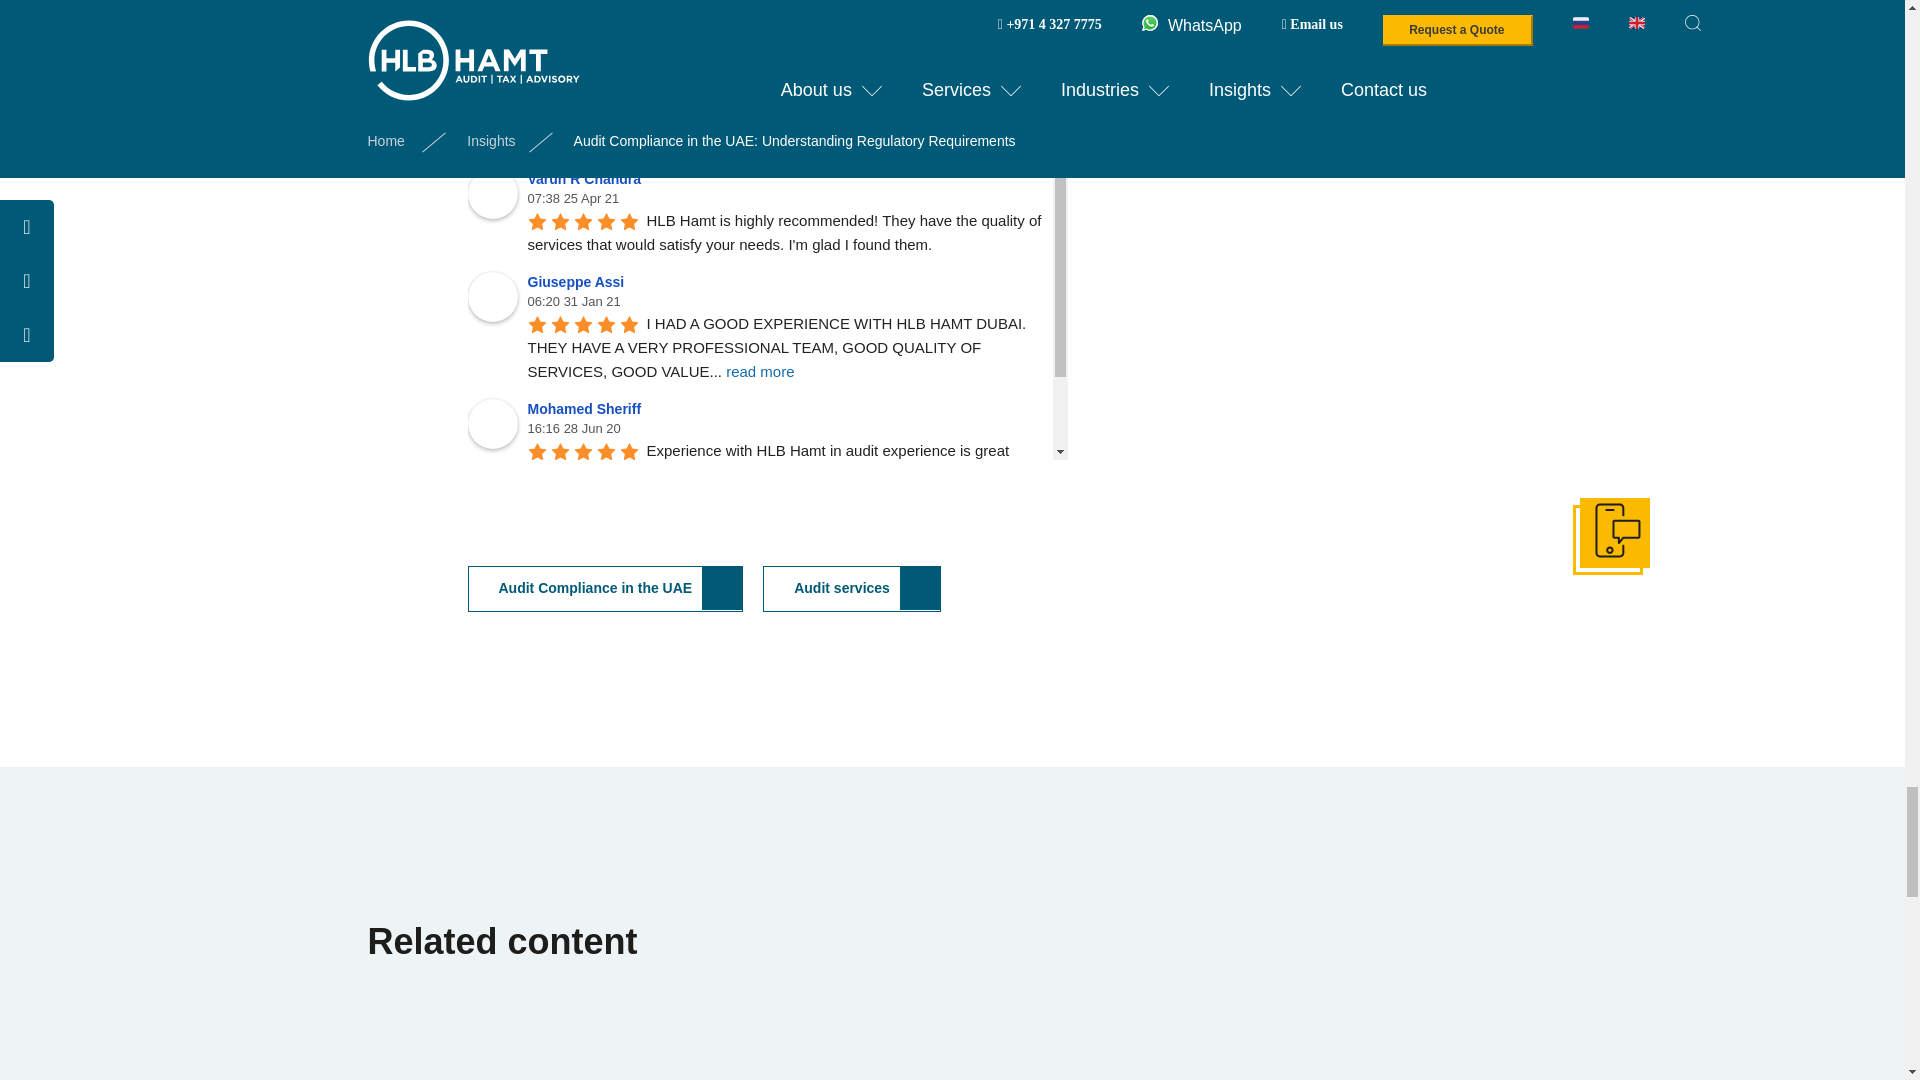 This screenshot has width=1920, height=1080. I want to click on Giuseppe Assi, so click(493, 296).